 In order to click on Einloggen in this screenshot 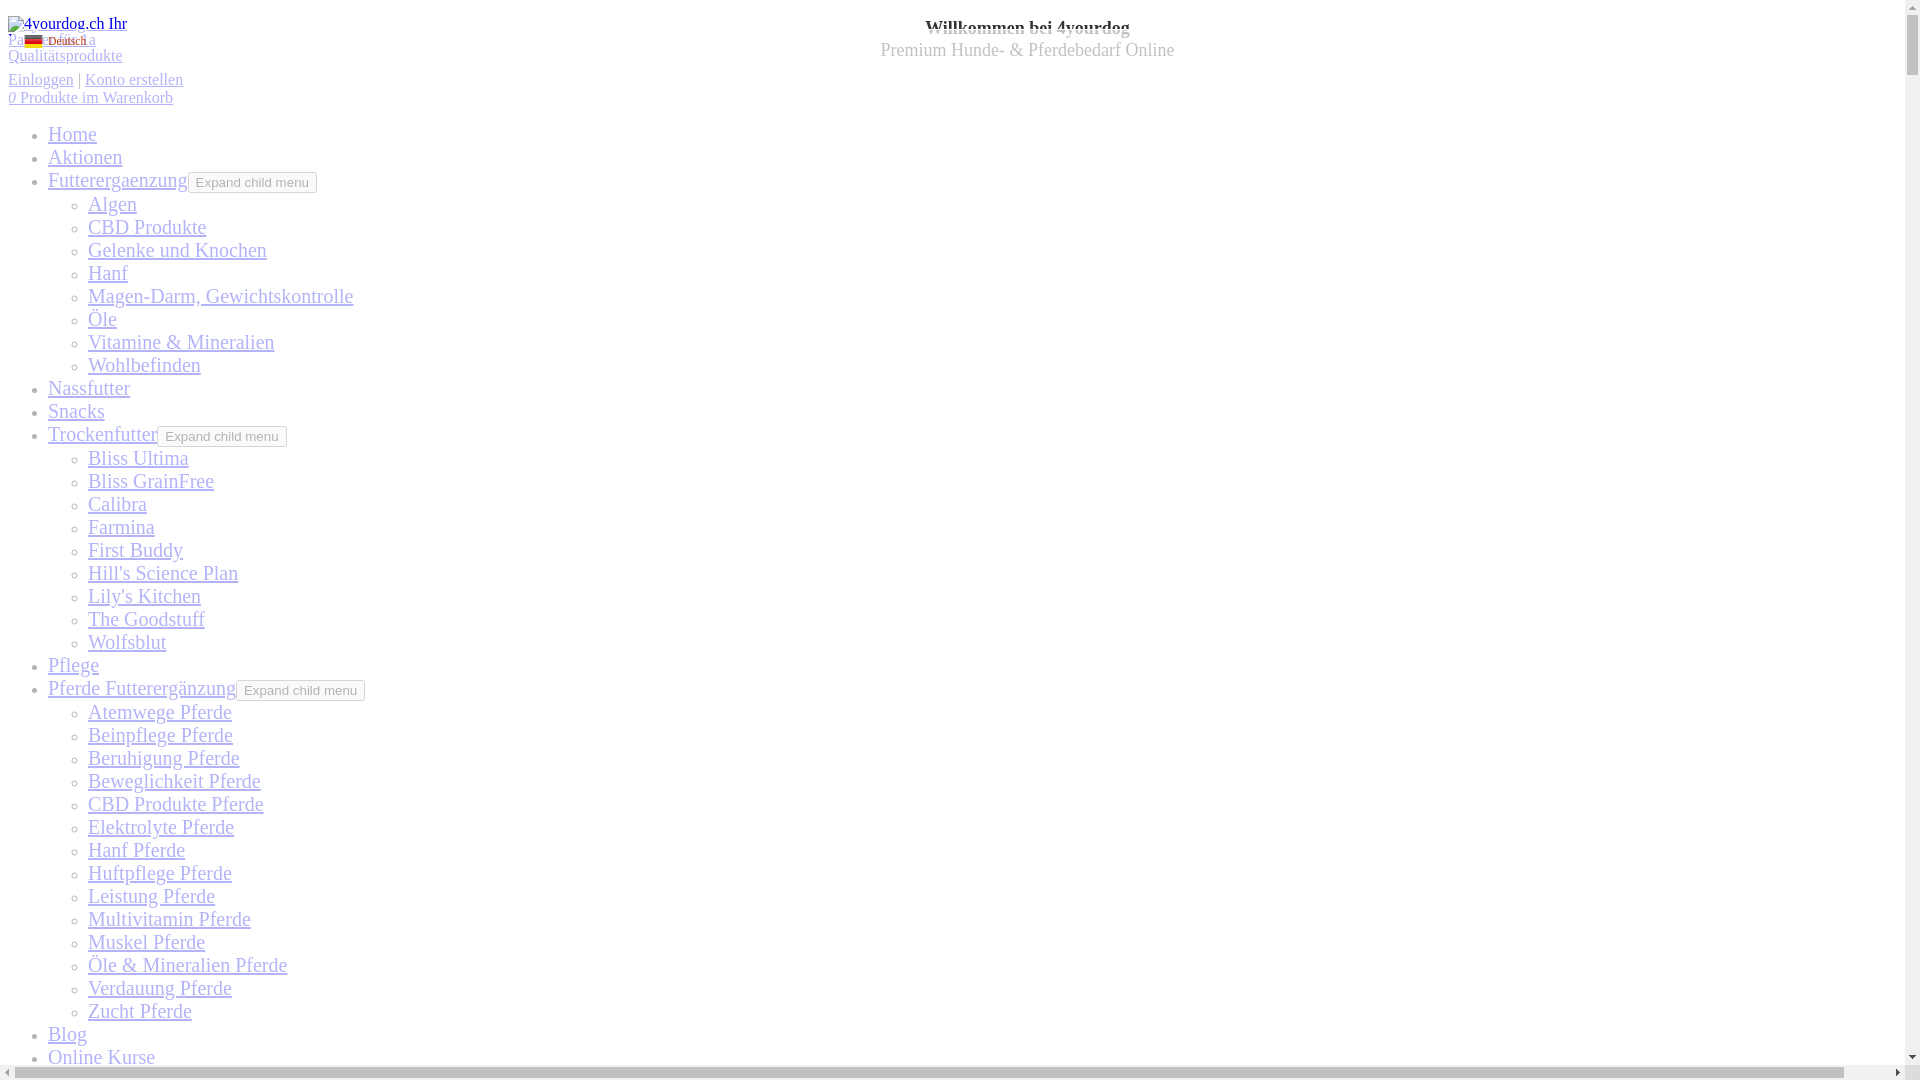, I will do `click(41, 80)`.